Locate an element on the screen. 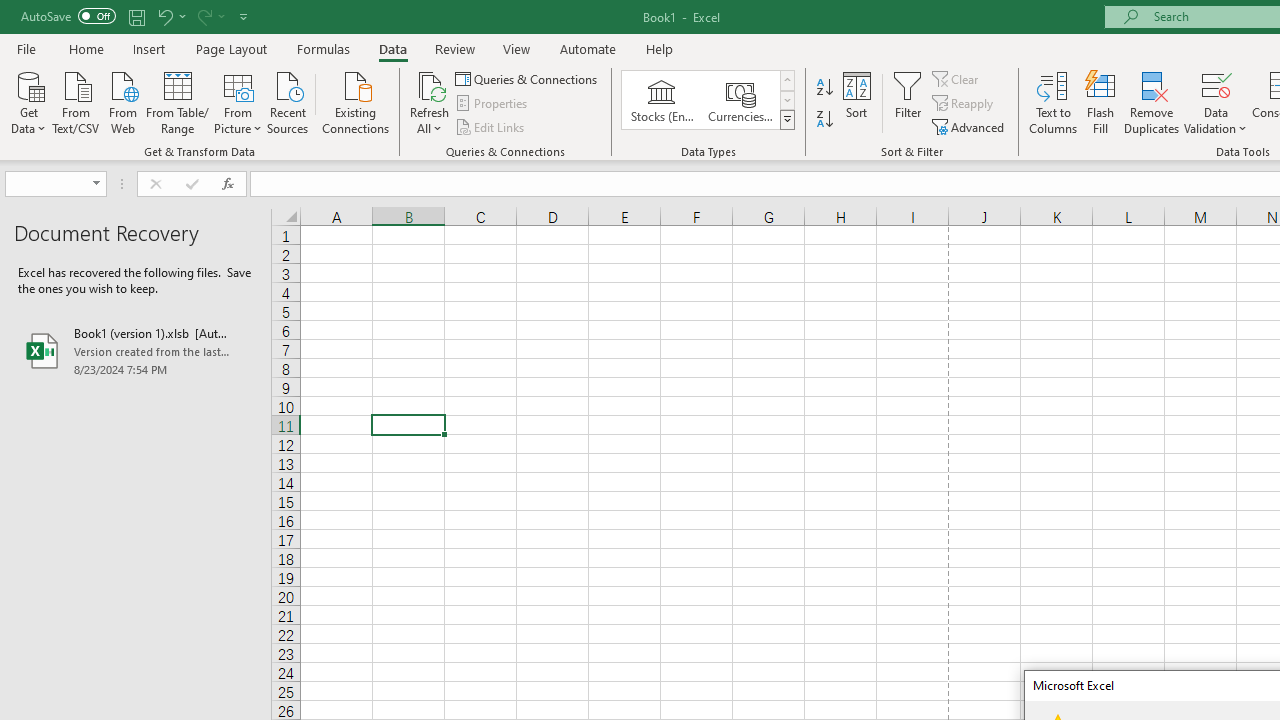 Image resolution: width=1280 pixels, height=720 pixels. View is located at coordinates (517, 48).